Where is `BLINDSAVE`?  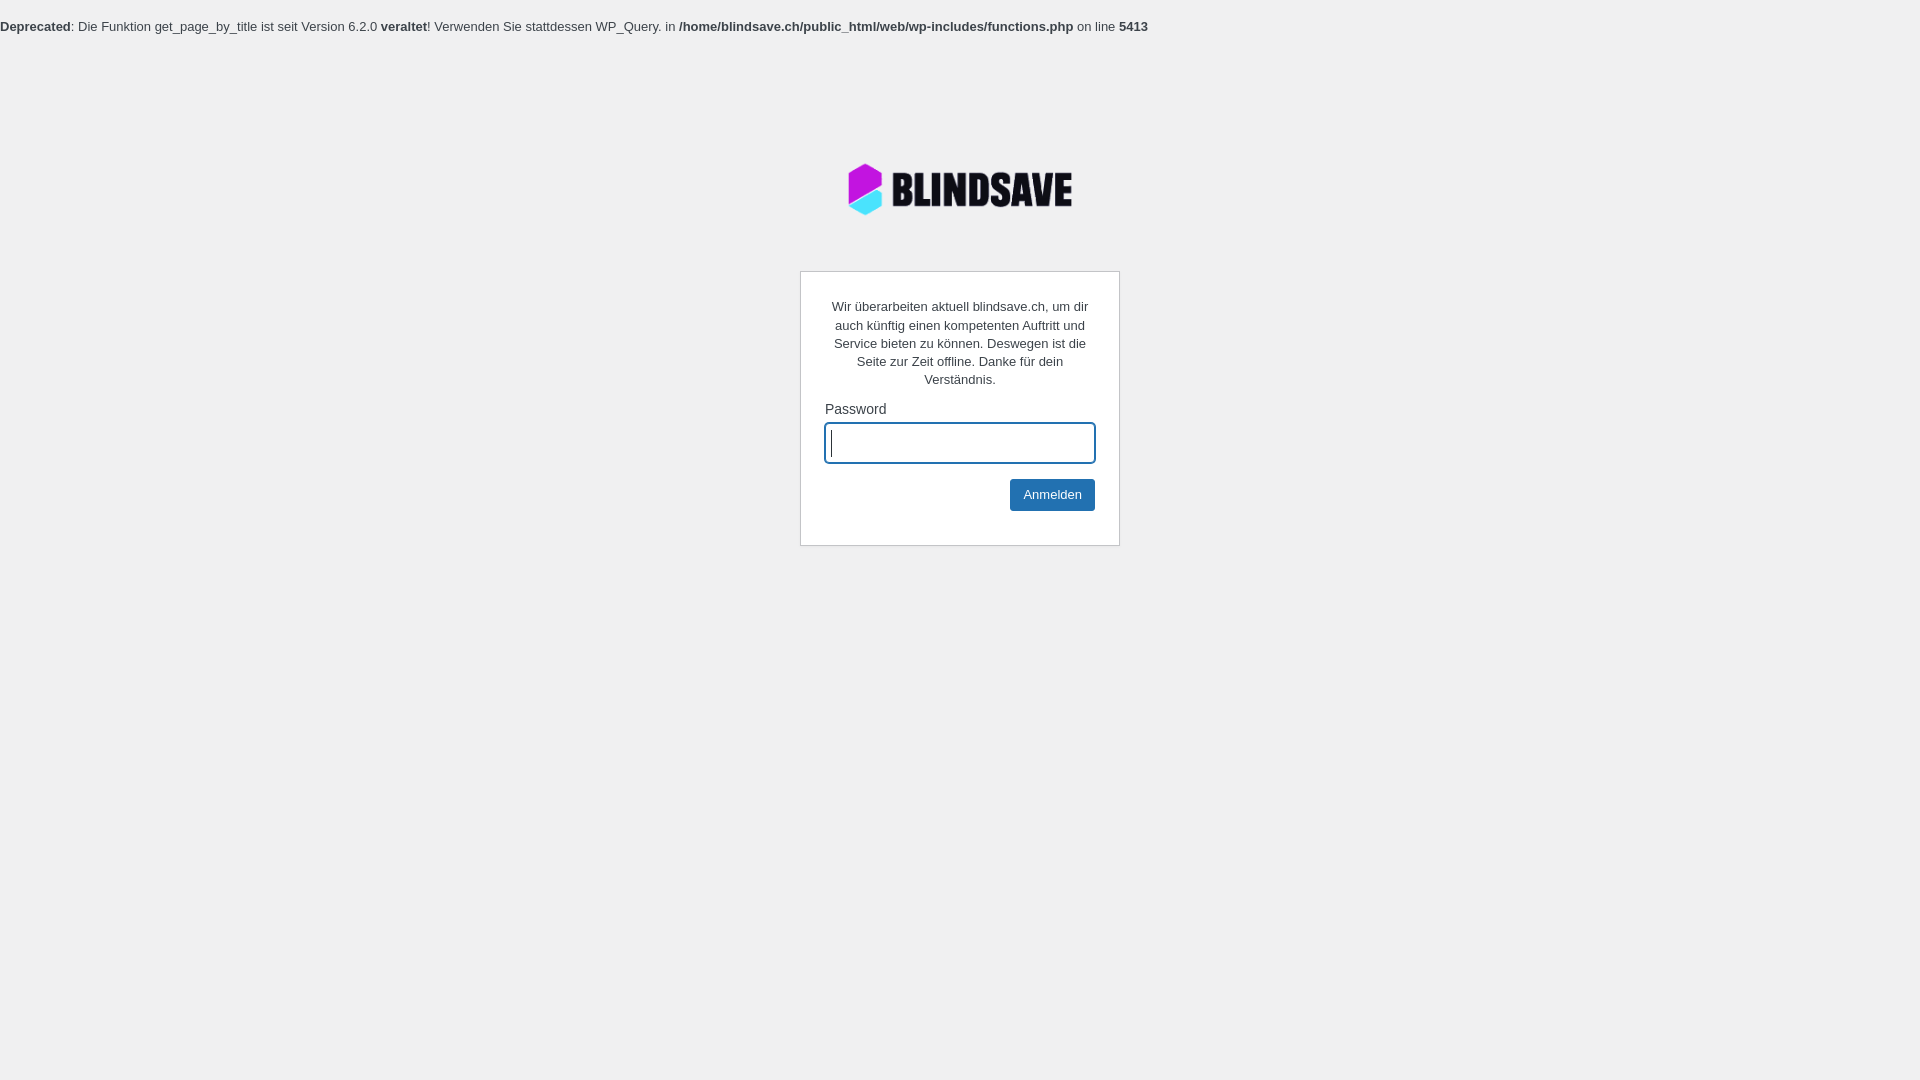 BLINDSAVE is located at coordinates (960, 189).